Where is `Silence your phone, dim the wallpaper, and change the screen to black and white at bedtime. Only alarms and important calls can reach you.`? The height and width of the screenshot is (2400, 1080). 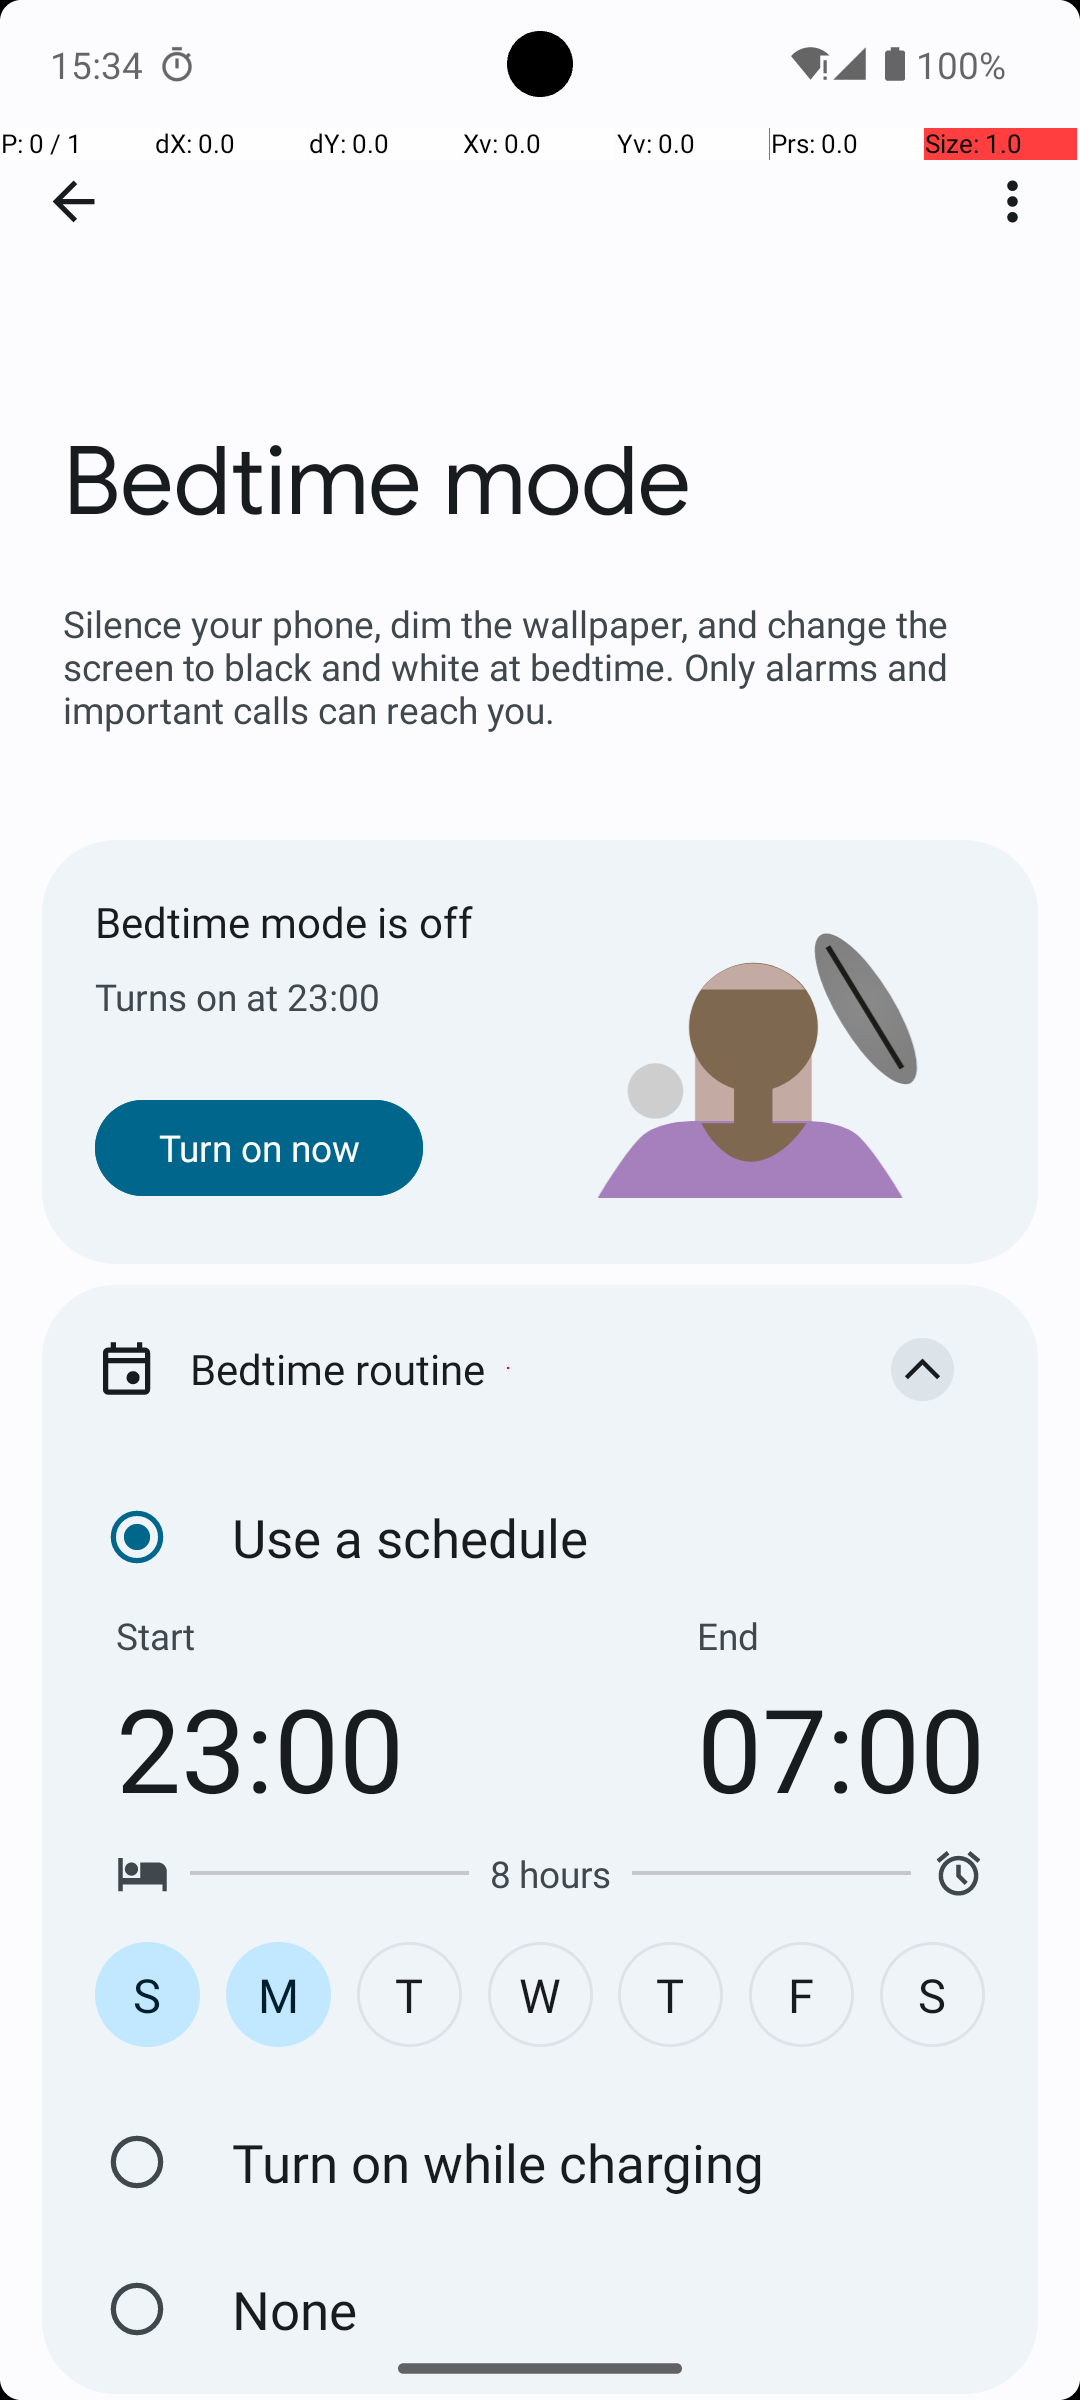 Silence your phone, dim the wallpaper, and change the screen to black and white at bedtime. Only alarms and important calls can reach you. is located at coordinates (540, 666).